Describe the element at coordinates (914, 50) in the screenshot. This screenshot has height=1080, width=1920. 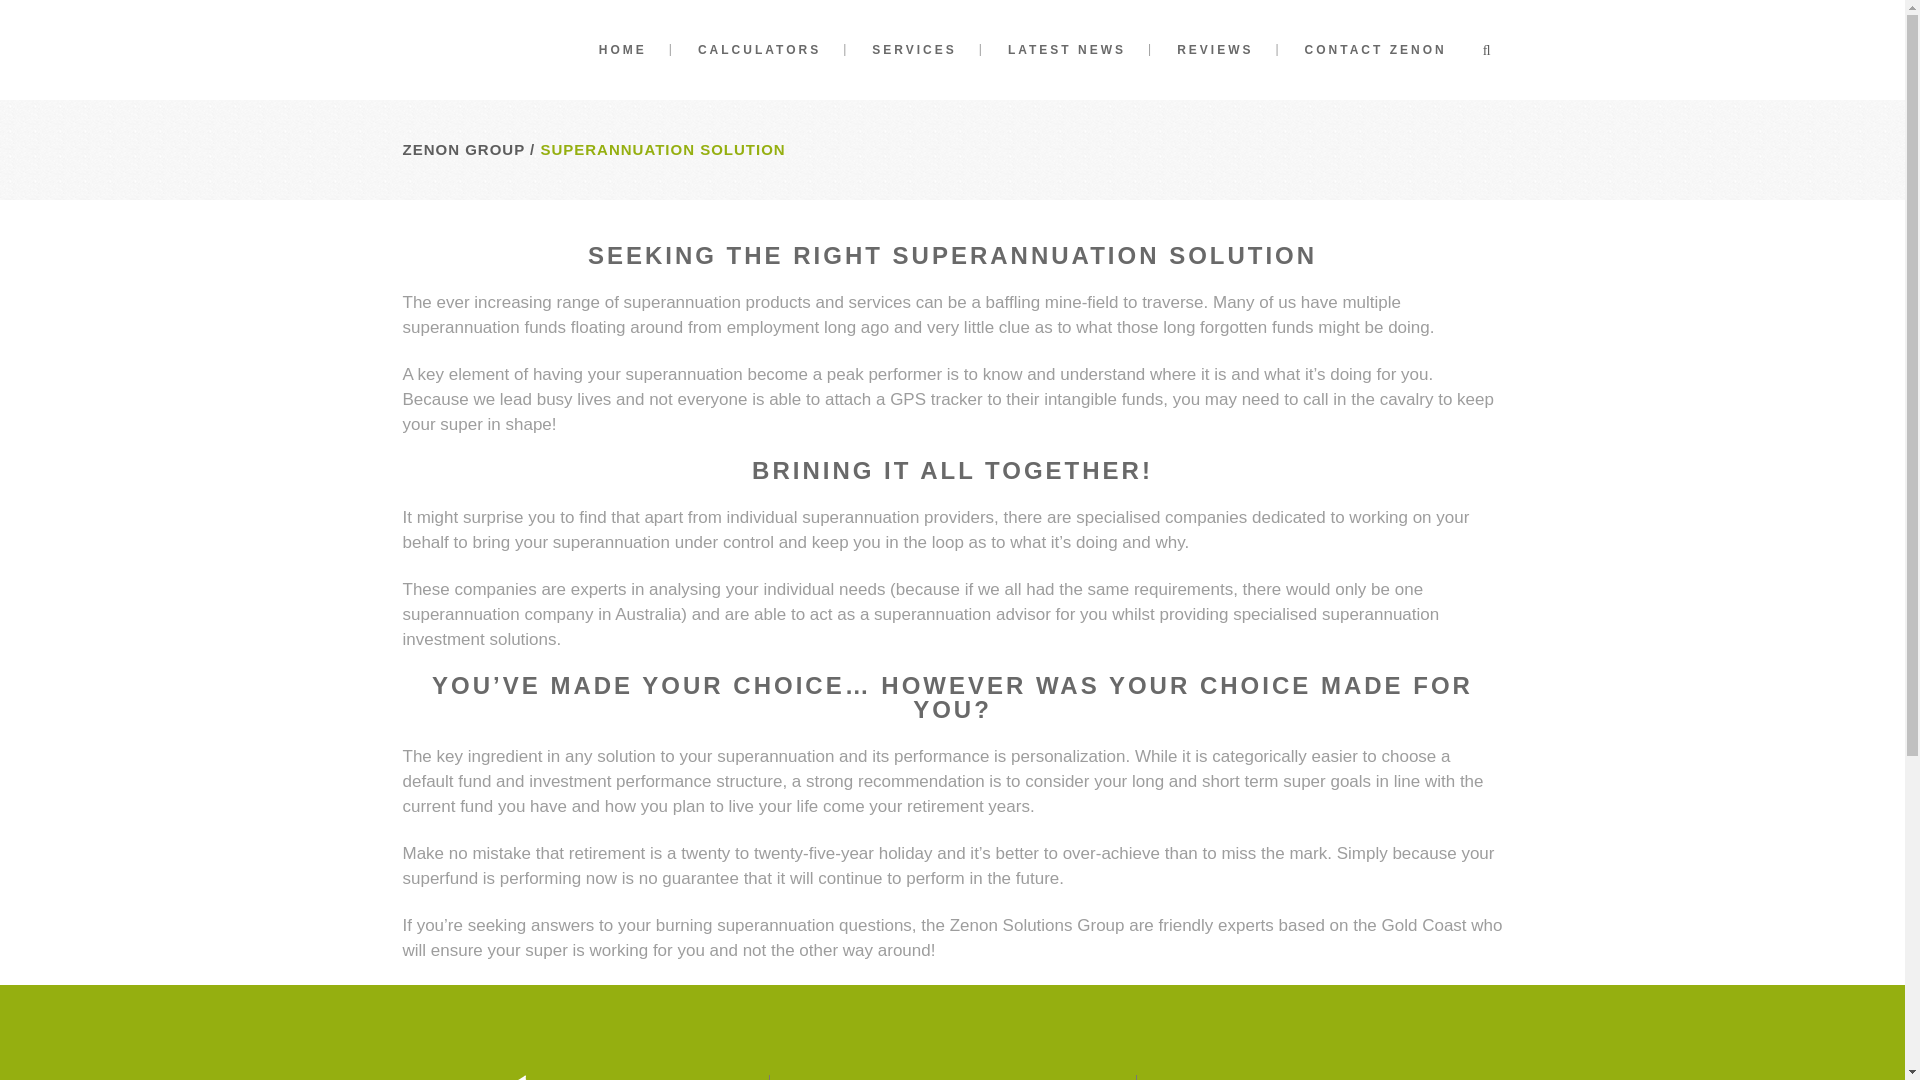
I see `SERVICES` at that location.